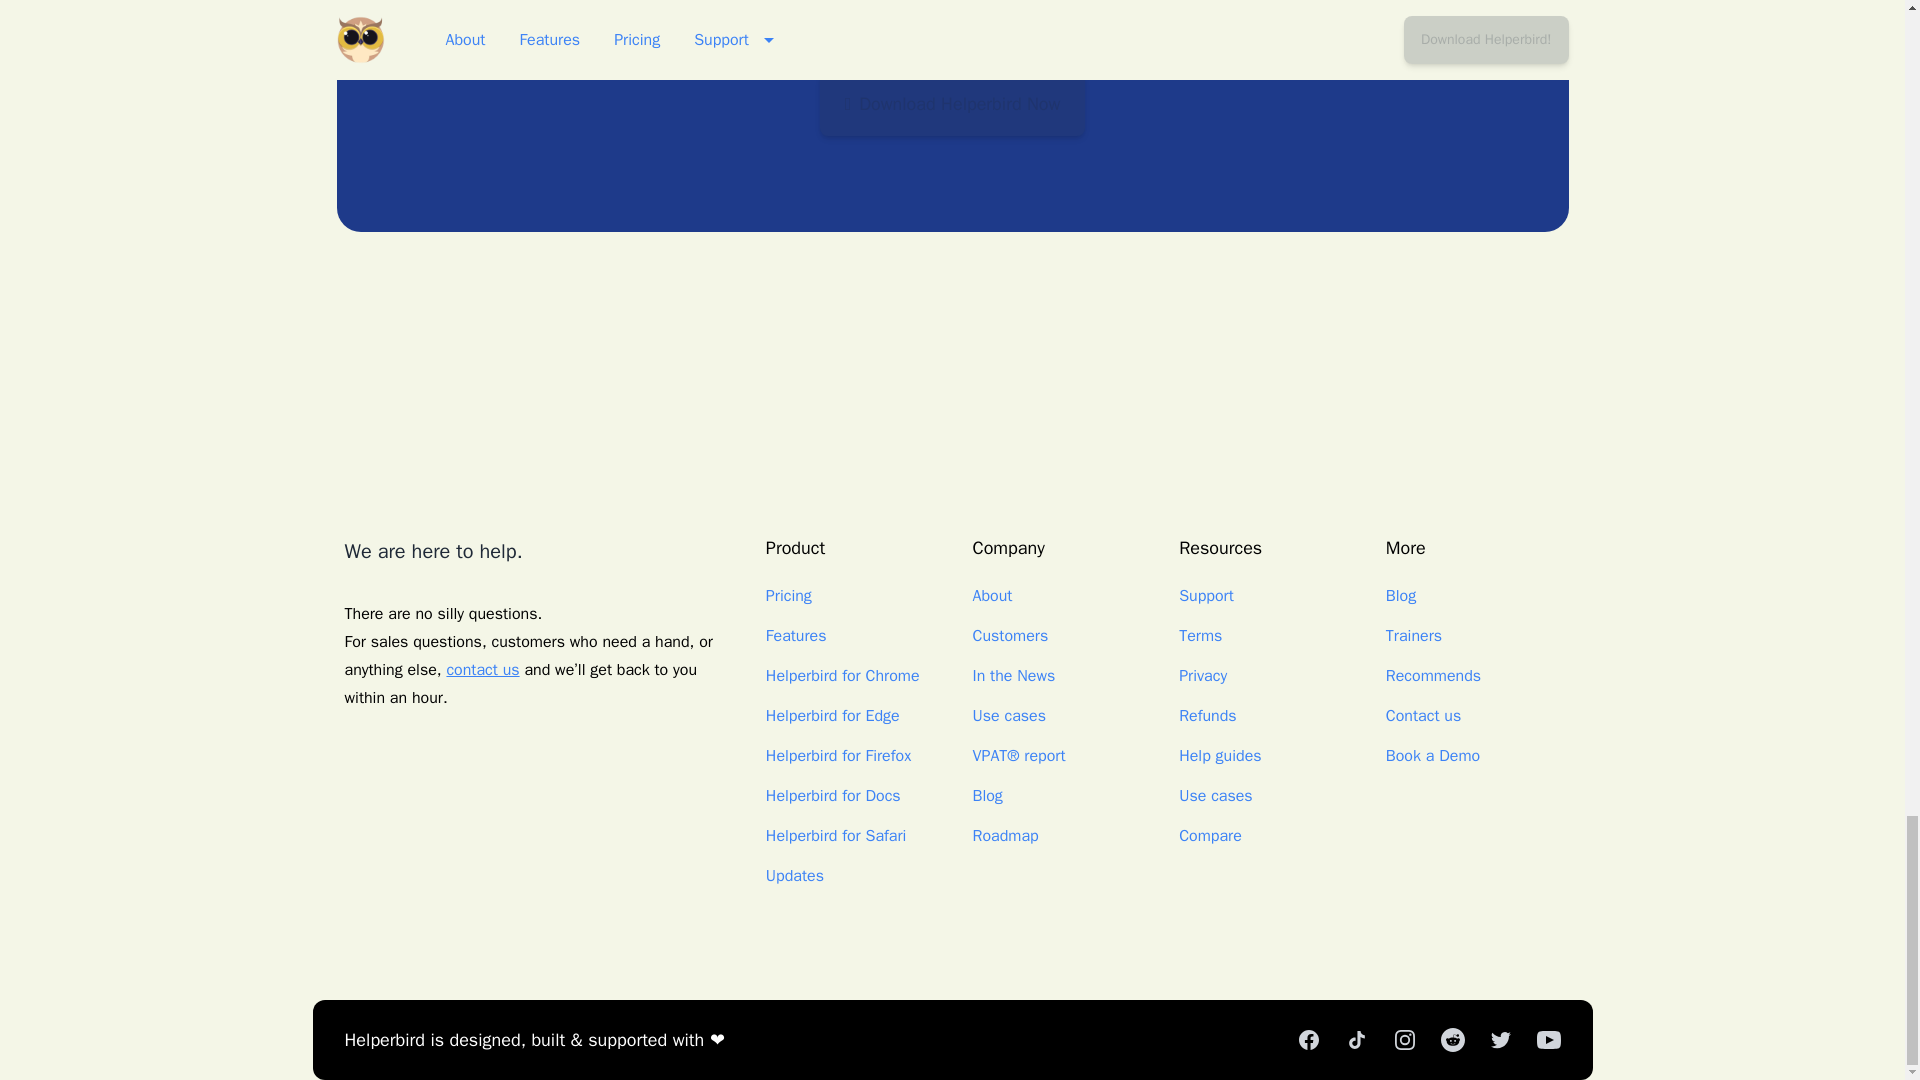 Image resolution: width=1920 pixels, height=1080 pixels. What do you see at coordinates (838, 756) in the screenshot?
I see `Helperbird for Firefox` at bounding box center [838, 756].